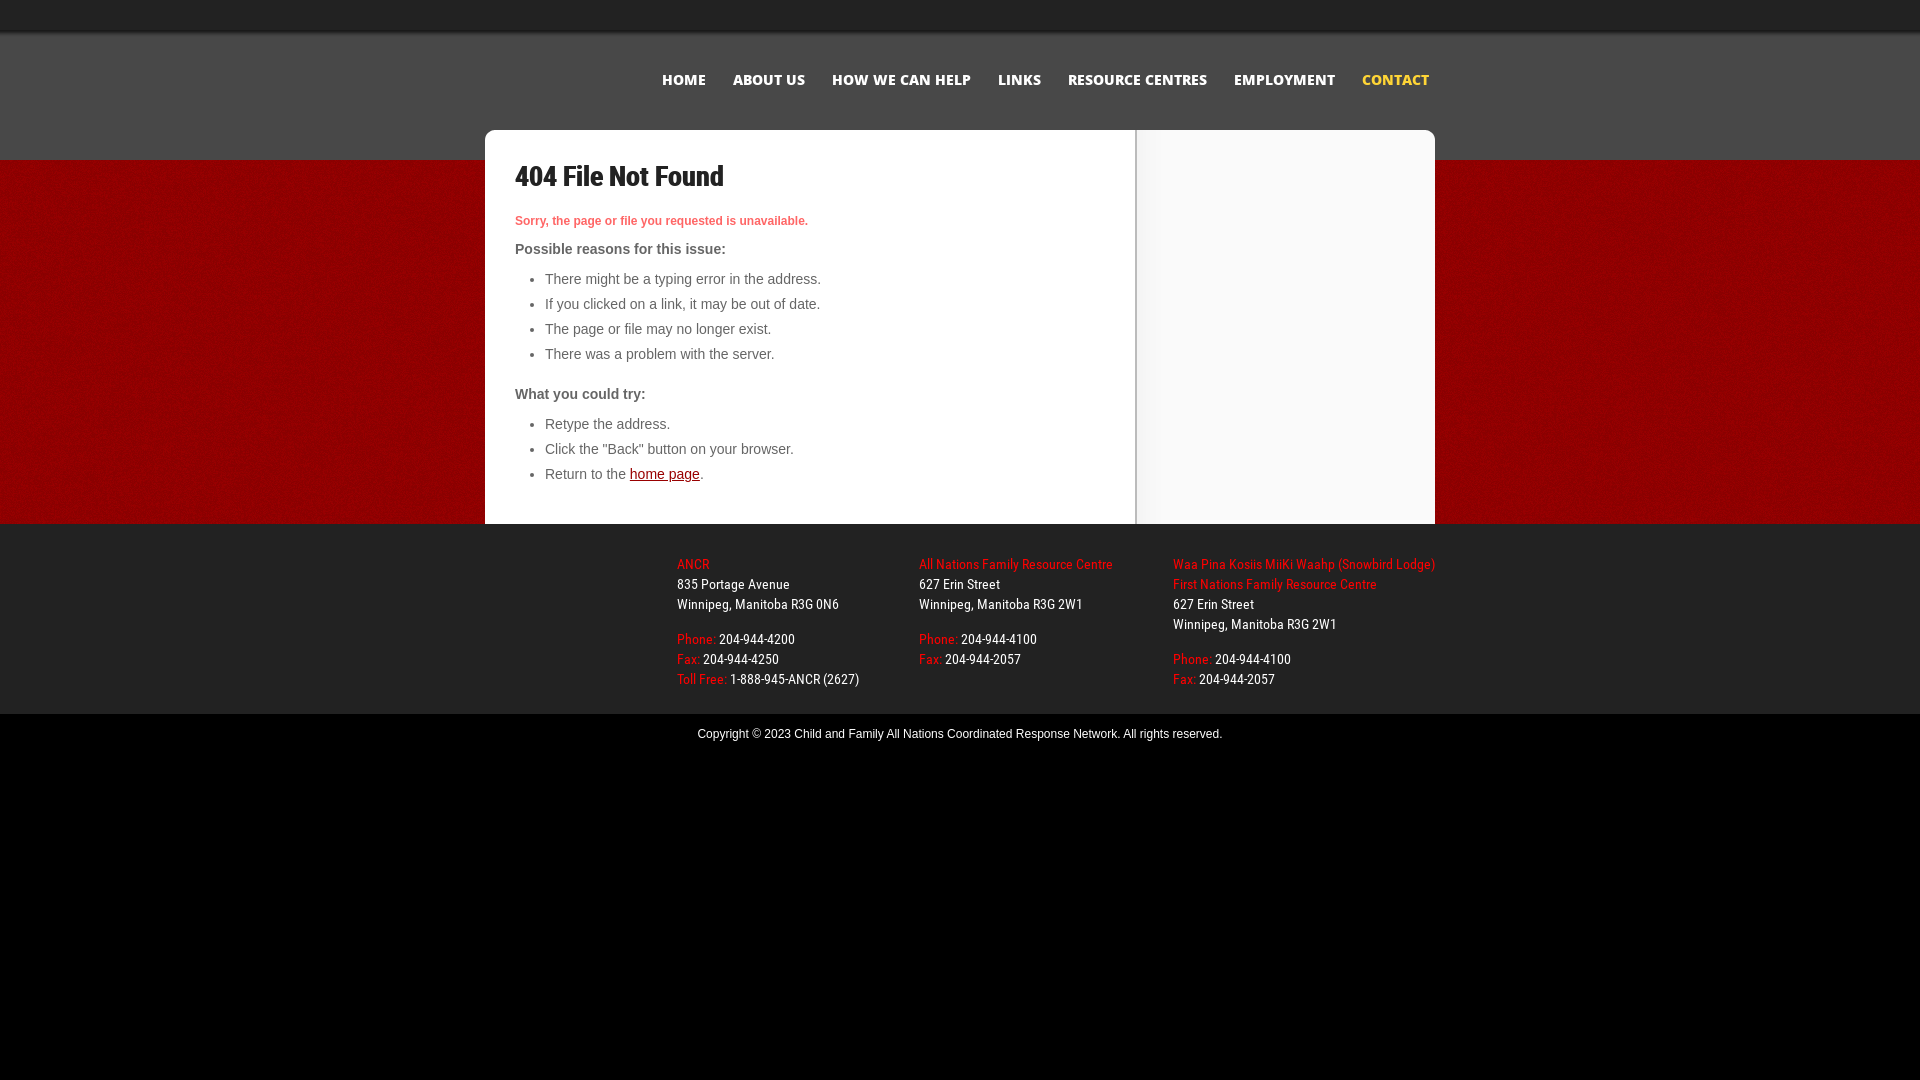 This screenshot has width=1920, height=1080. What do you see at coordinates (769, 80) in the screenshot?
I see `ABOUT US` at bounding box center [769, 80].